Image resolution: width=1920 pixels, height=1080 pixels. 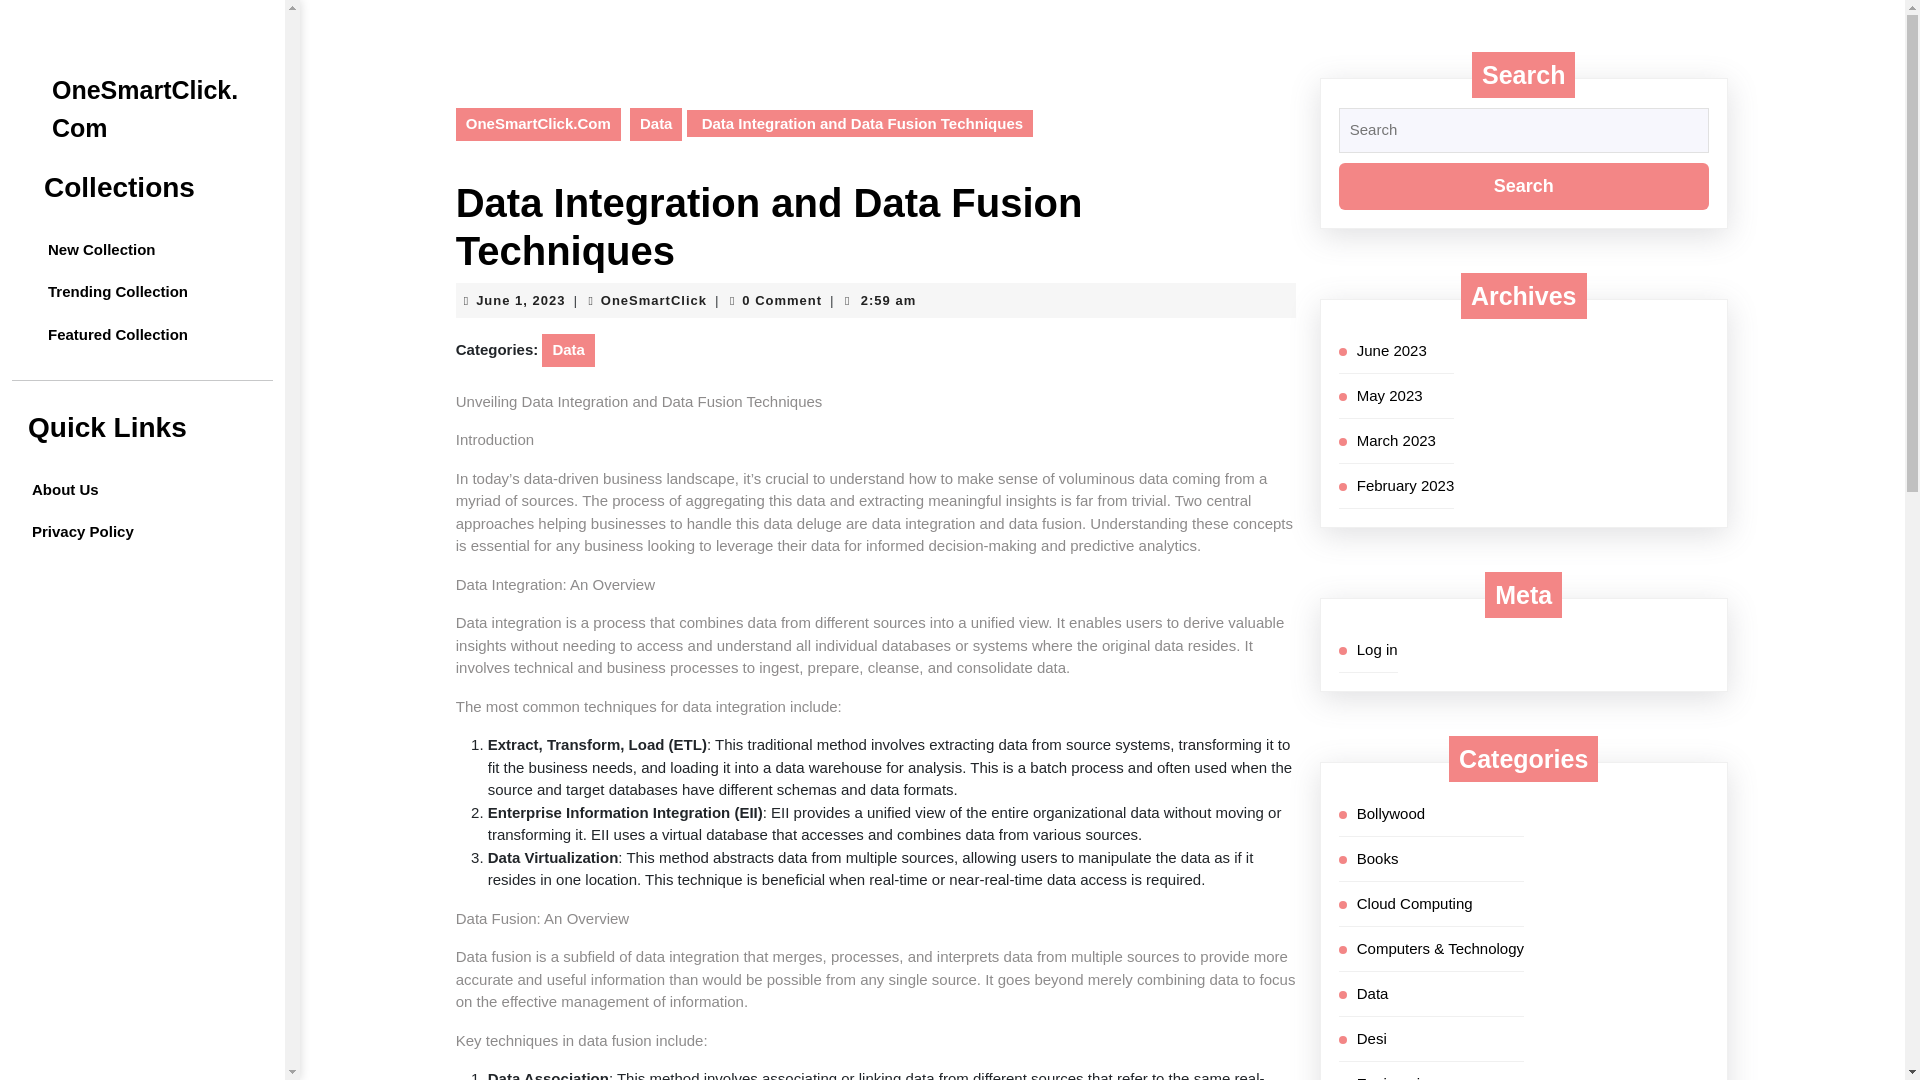 What do you see at coordinates (150, 250) in the screenshot?
I see `New Collection` at bounding box center [150, 250].